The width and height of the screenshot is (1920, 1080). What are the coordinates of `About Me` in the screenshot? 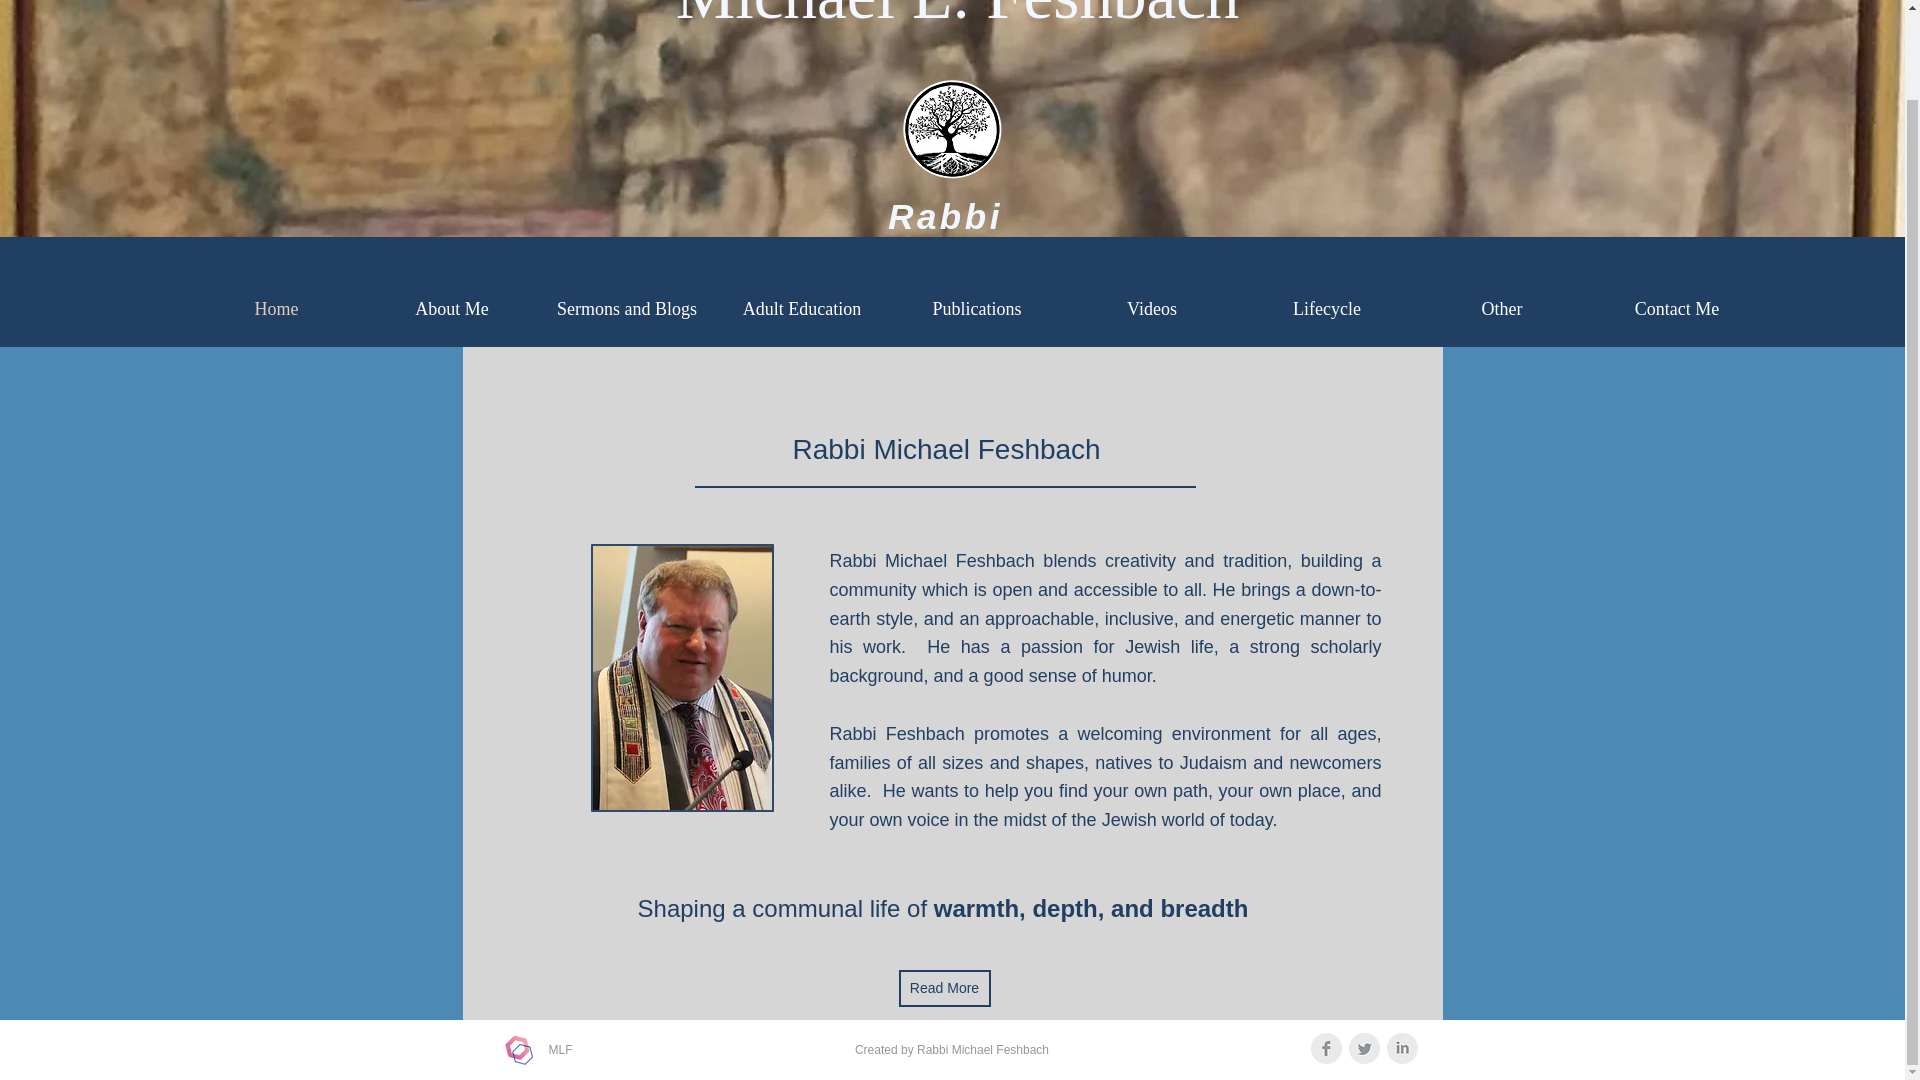 It's located at (452, 308).